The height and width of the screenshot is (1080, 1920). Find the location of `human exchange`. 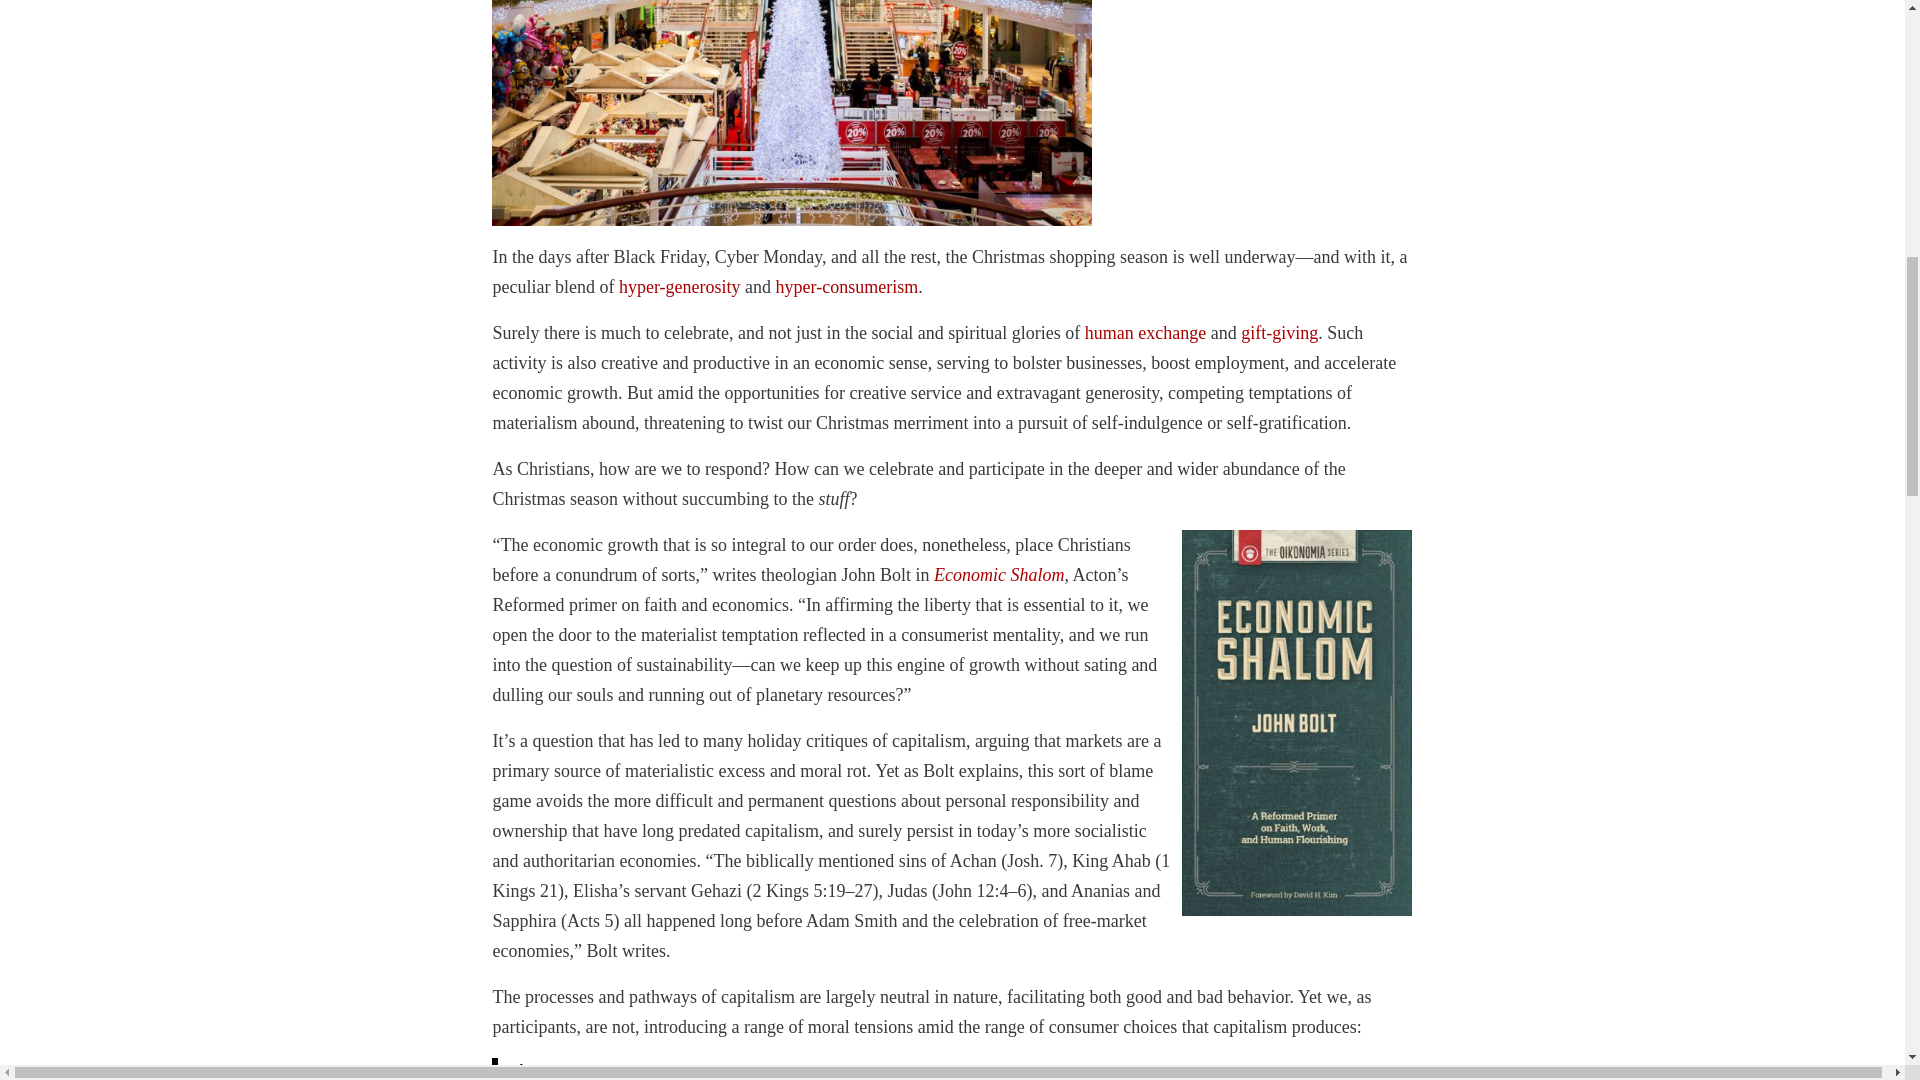

human exchange is located at coordinates (1144, 332).